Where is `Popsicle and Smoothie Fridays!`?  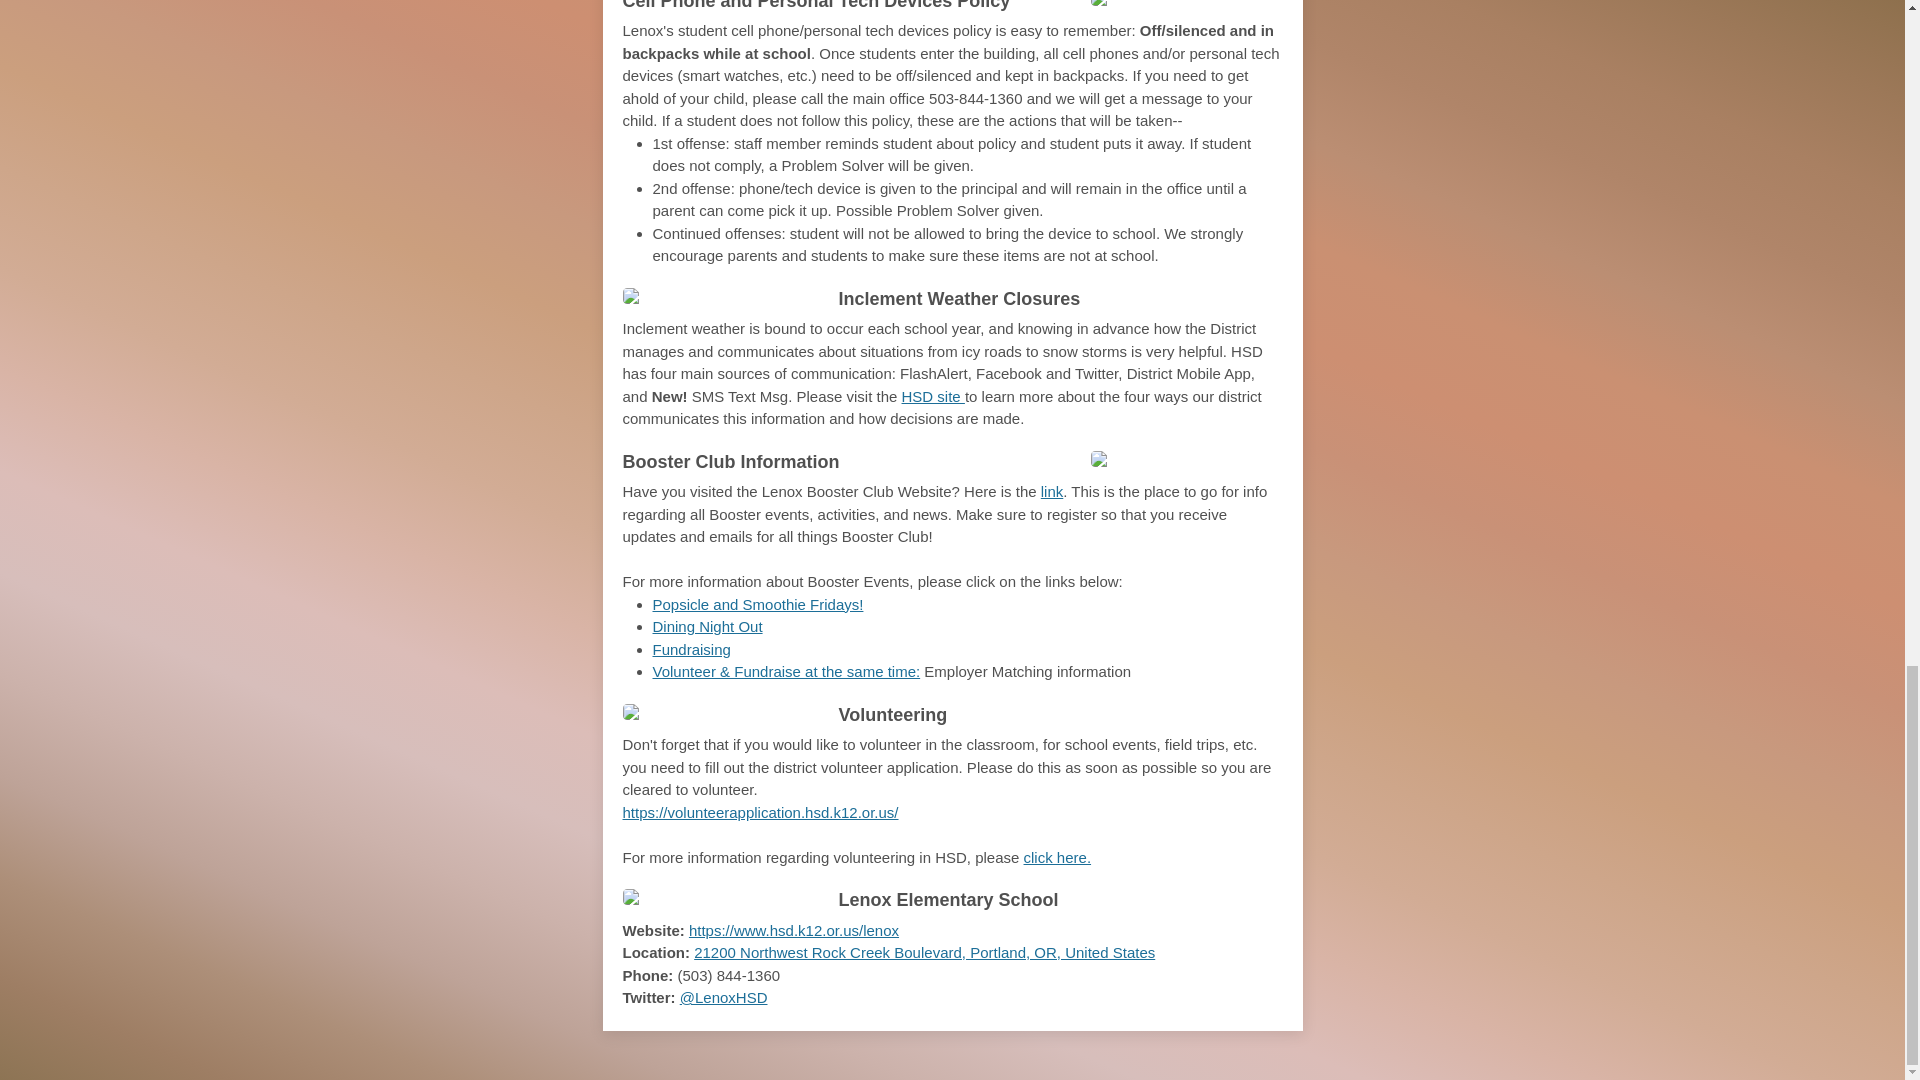 Popsicle and Smoothie Fridays! is located at coordinates (757, 604).